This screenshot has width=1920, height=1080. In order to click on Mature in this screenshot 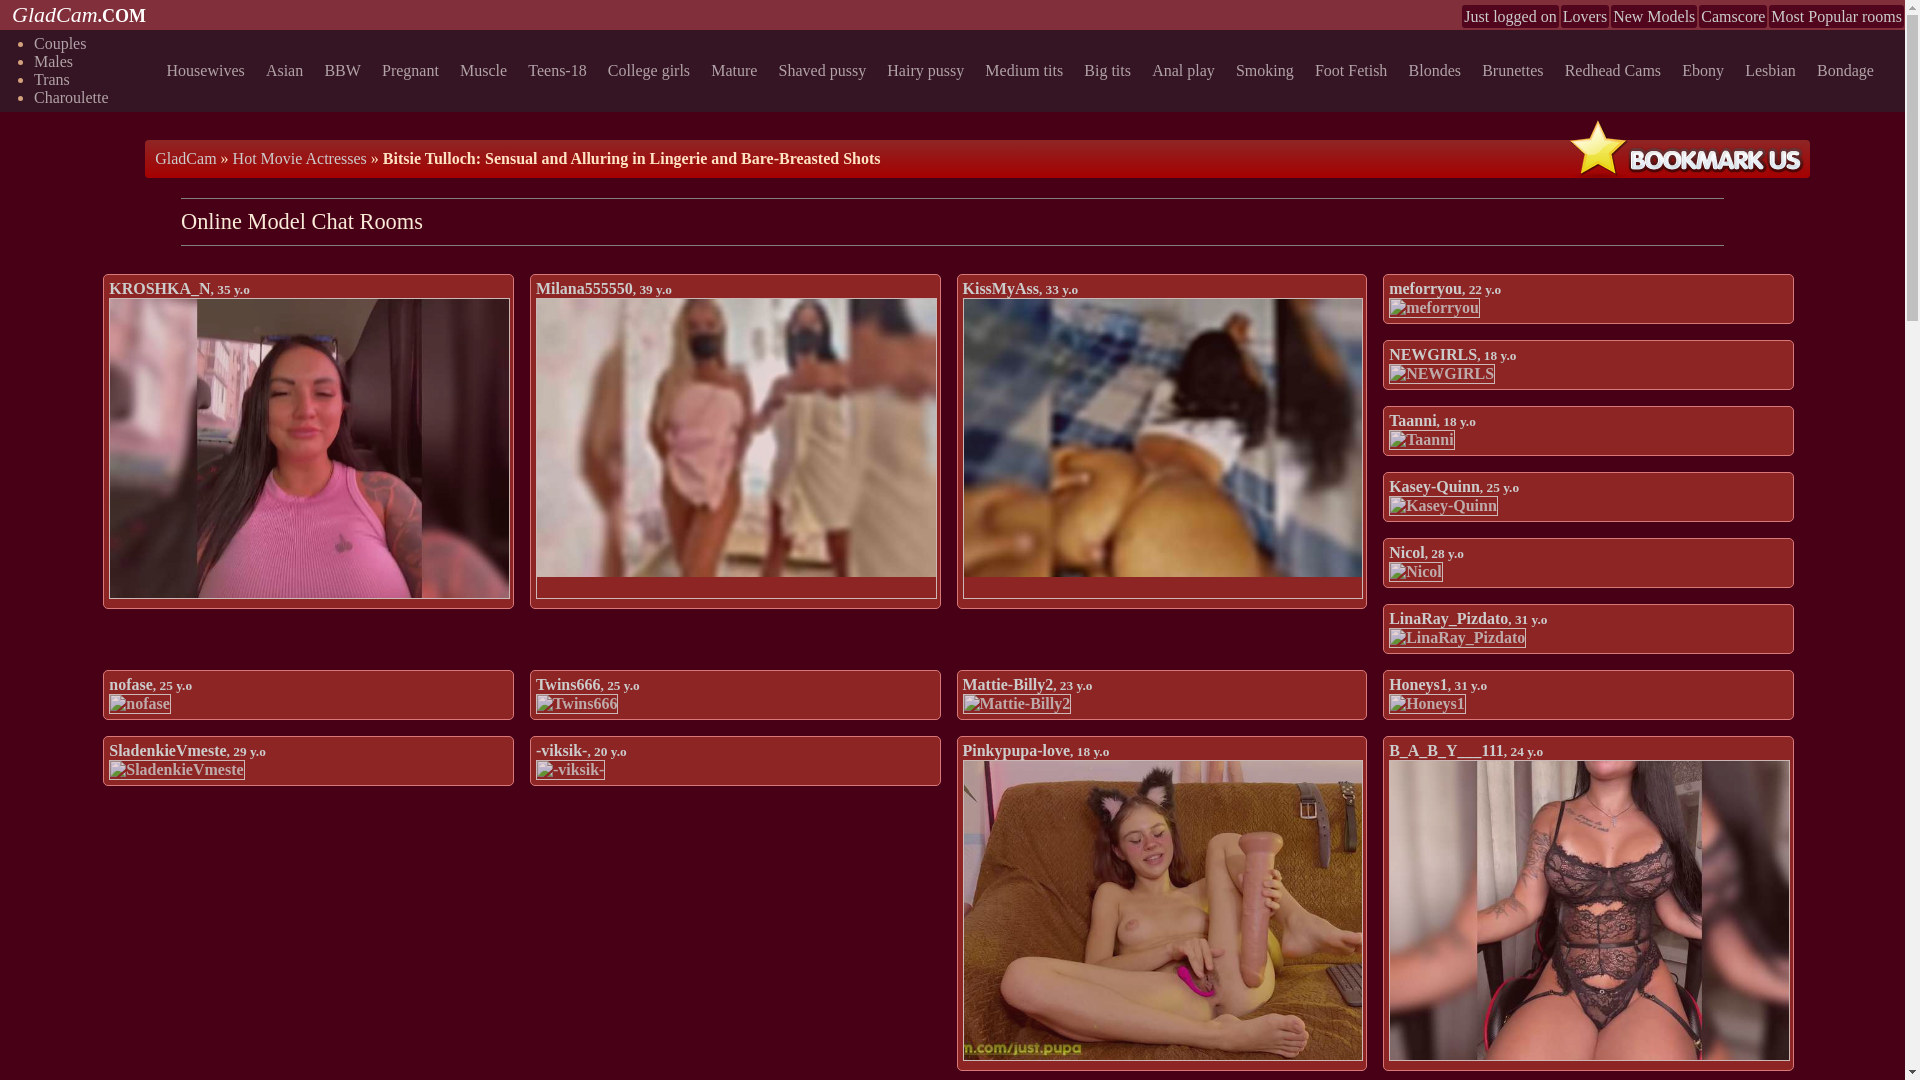, I will do `click(737, 70)`.